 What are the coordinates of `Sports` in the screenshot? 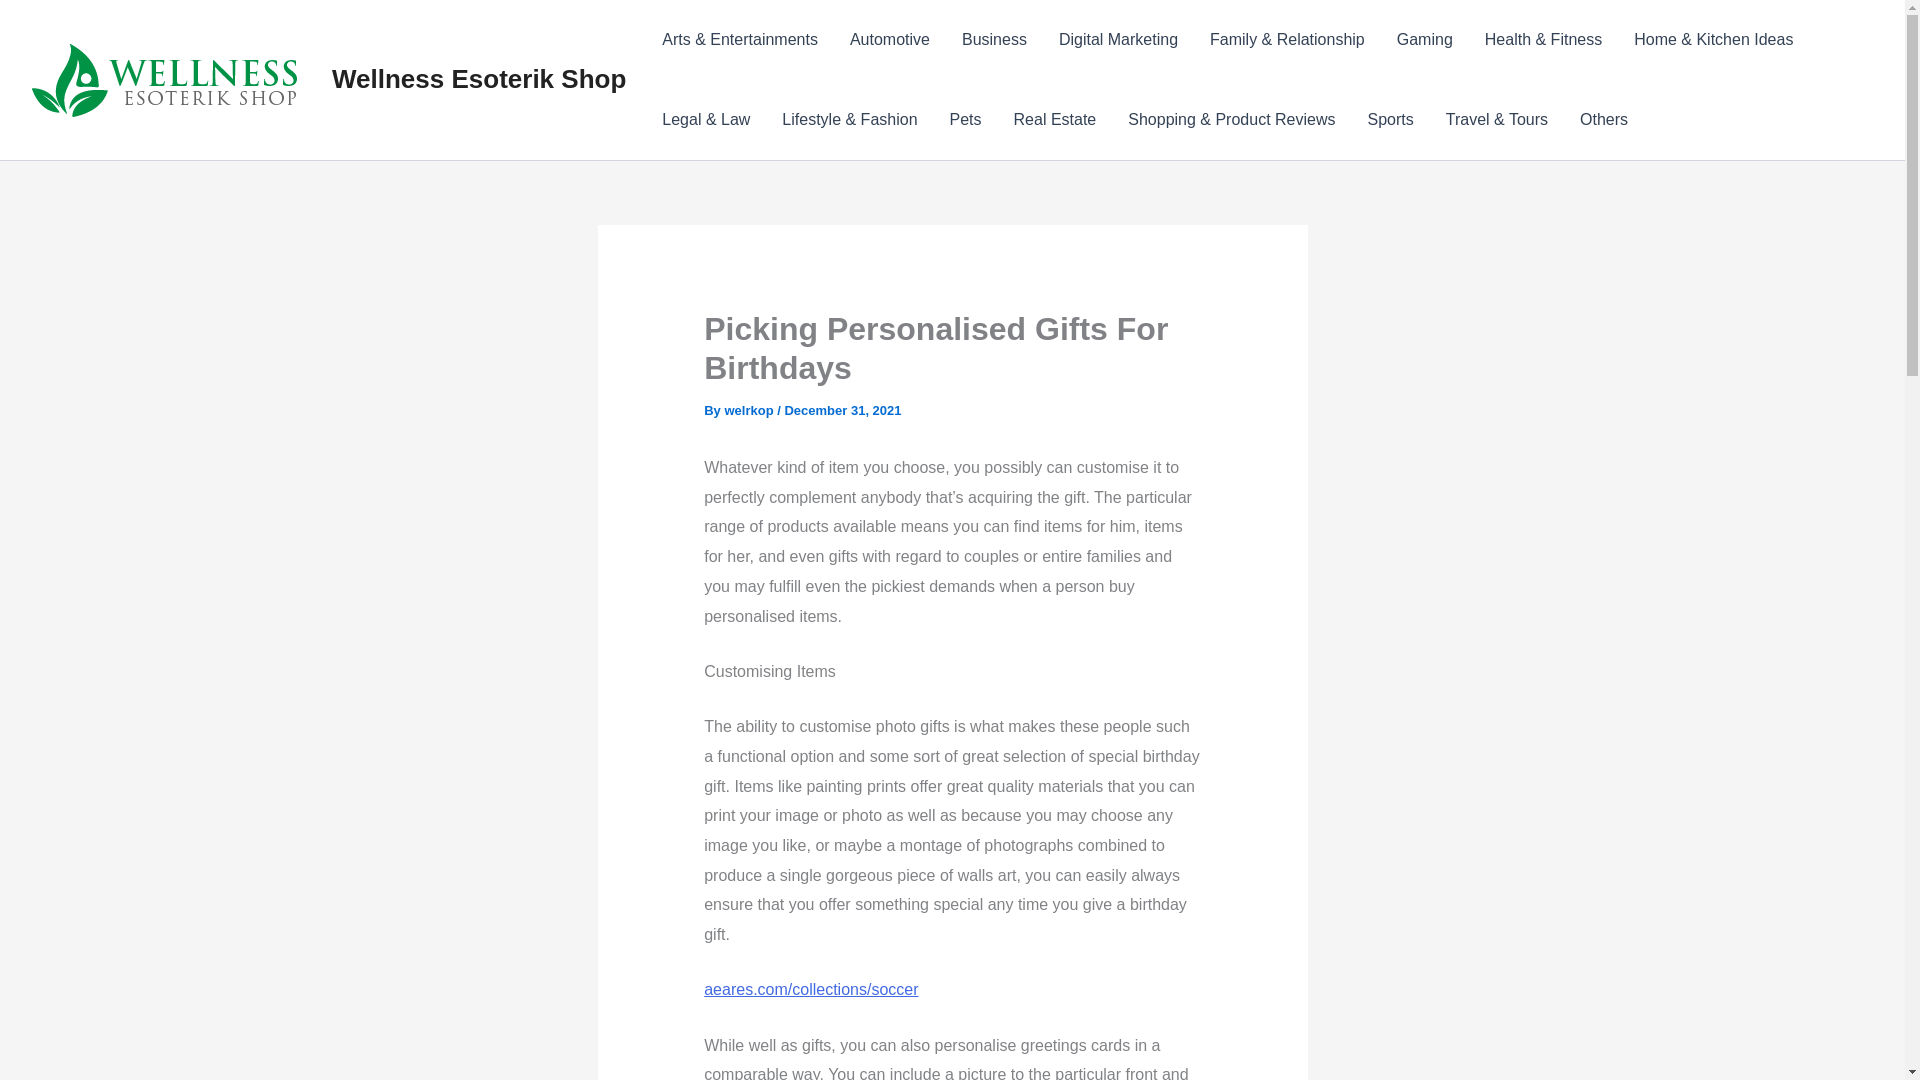 It's located at (1390, 119).